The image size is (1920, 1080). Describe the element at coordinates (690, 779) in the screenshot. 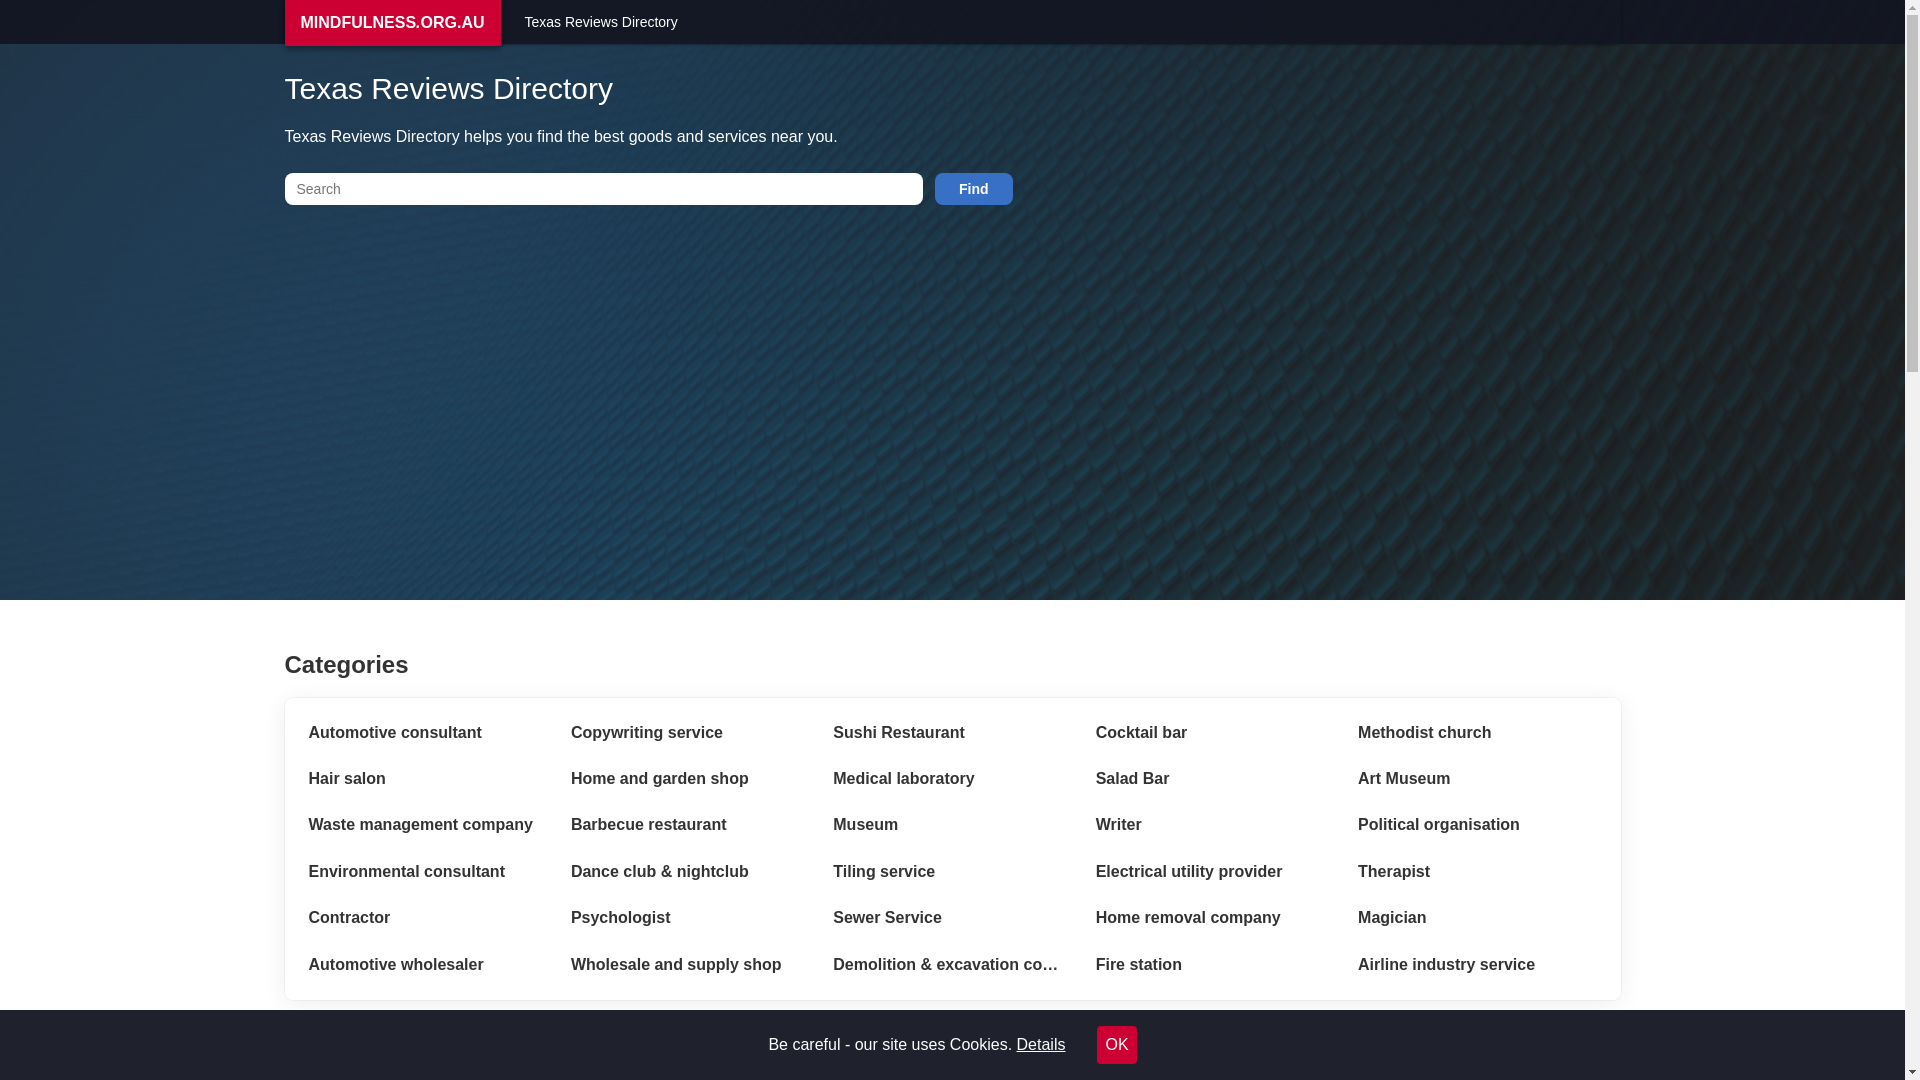

I see `Home and garden shop` at that location.